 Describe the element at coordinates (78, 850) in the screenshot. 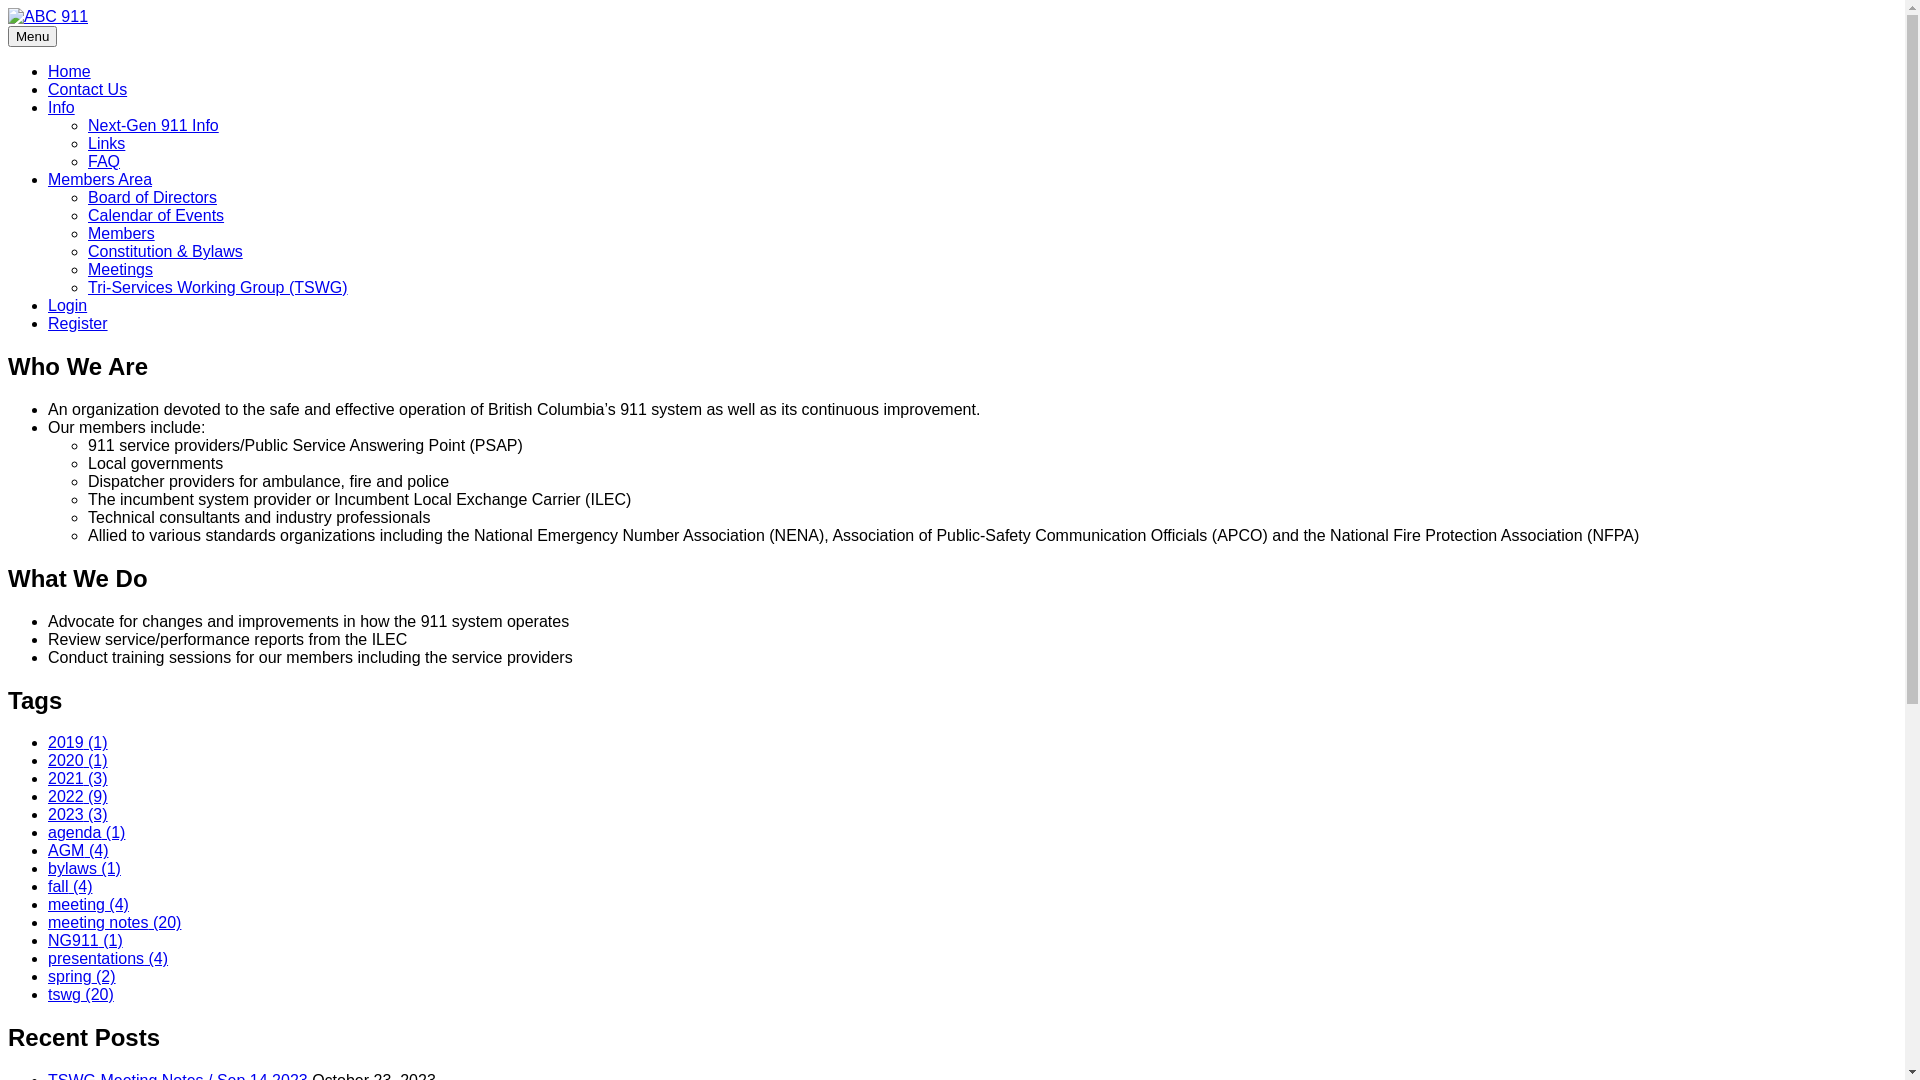

I see `AGM (4)` at that location.